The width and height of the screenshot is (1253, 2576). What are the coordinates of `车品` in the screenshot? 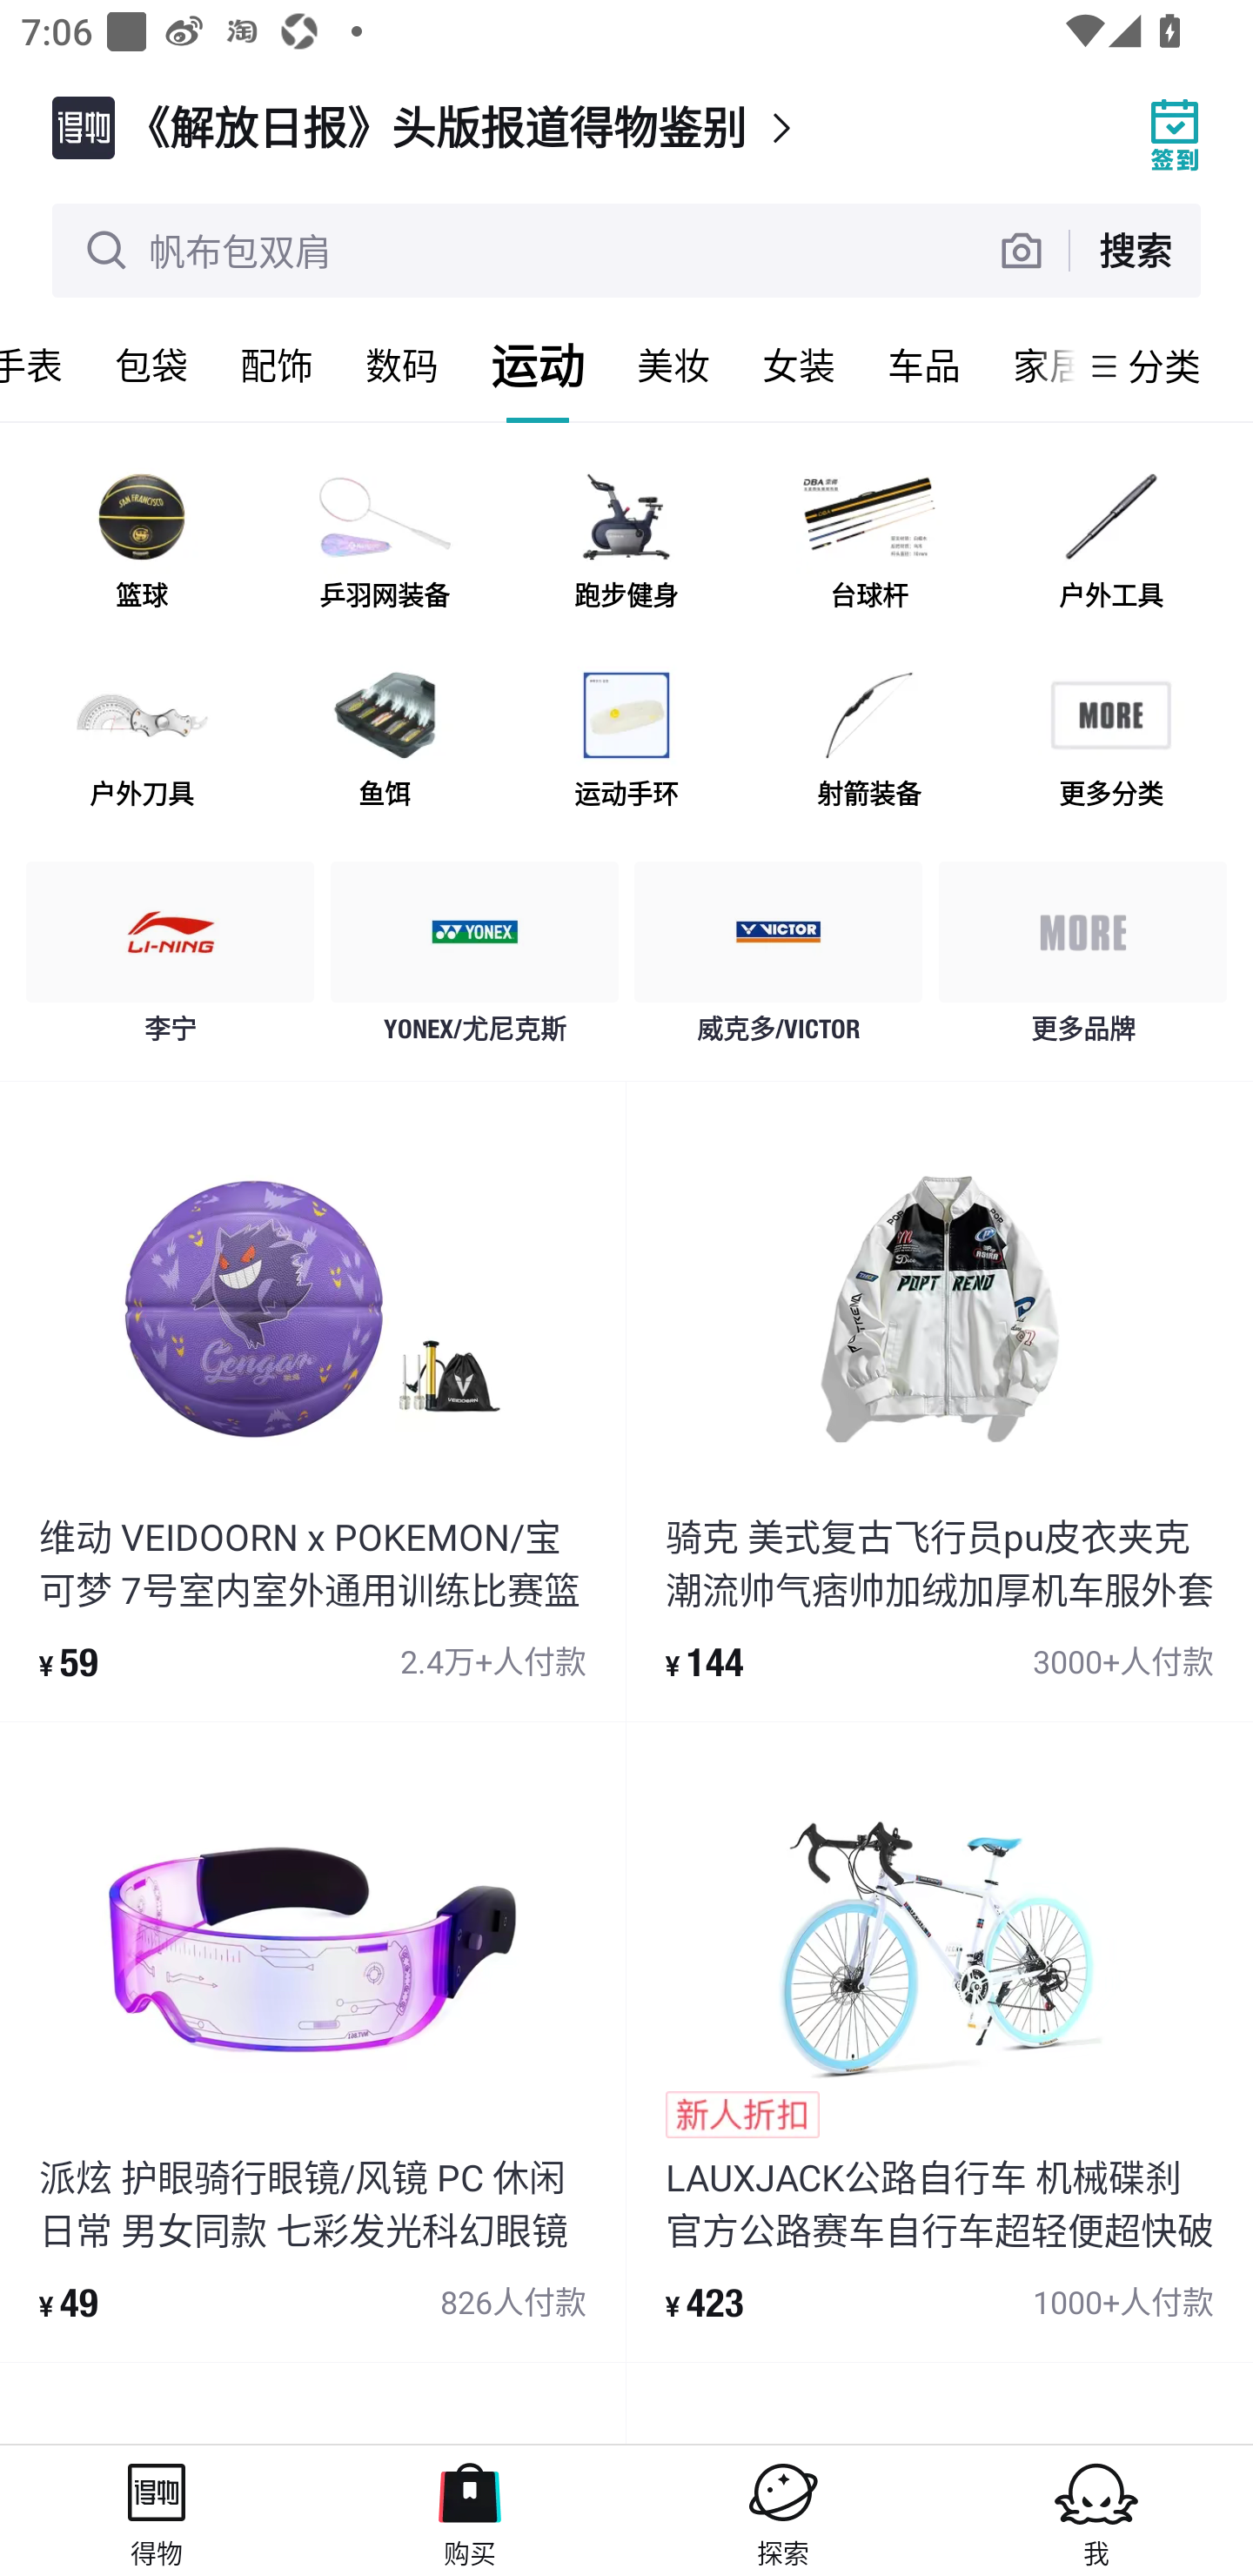 It's located at (924, 366).